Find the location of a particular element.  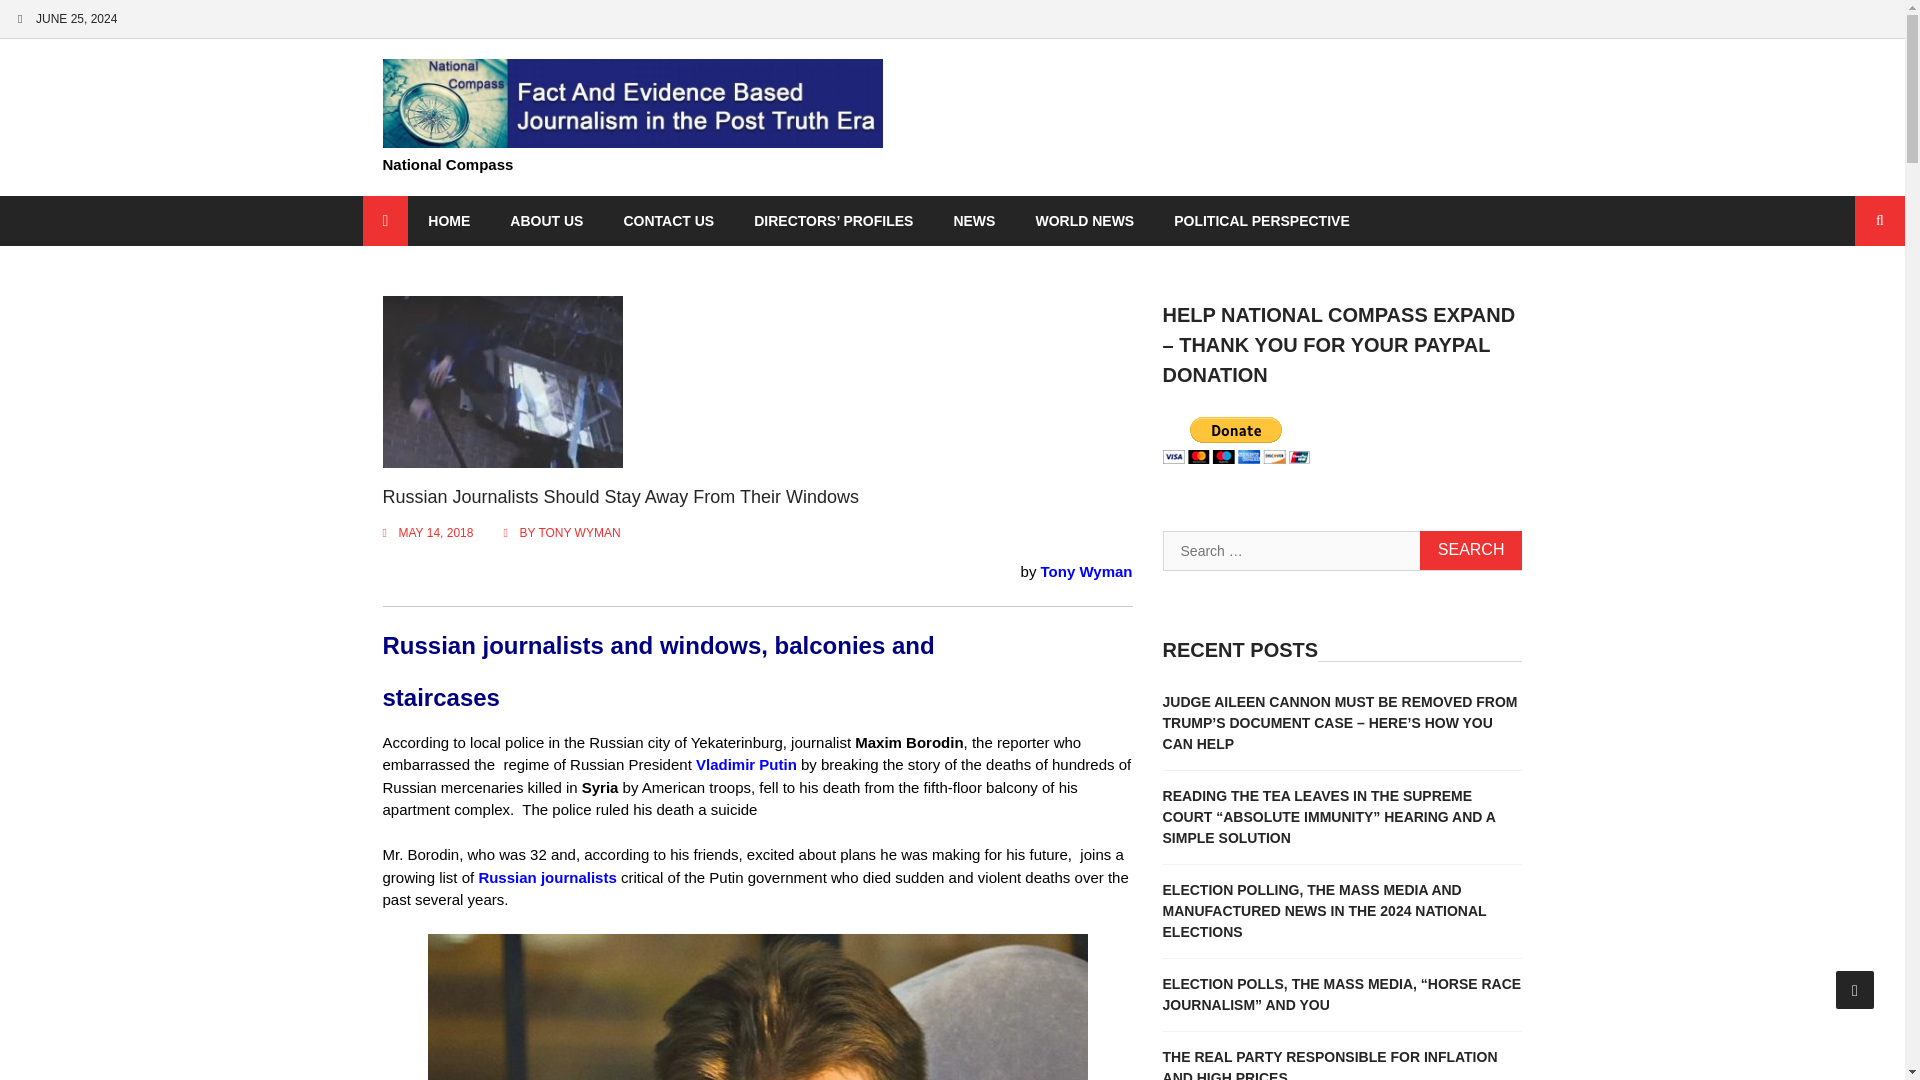

Russian journalists is located at coordinates (547, 877).